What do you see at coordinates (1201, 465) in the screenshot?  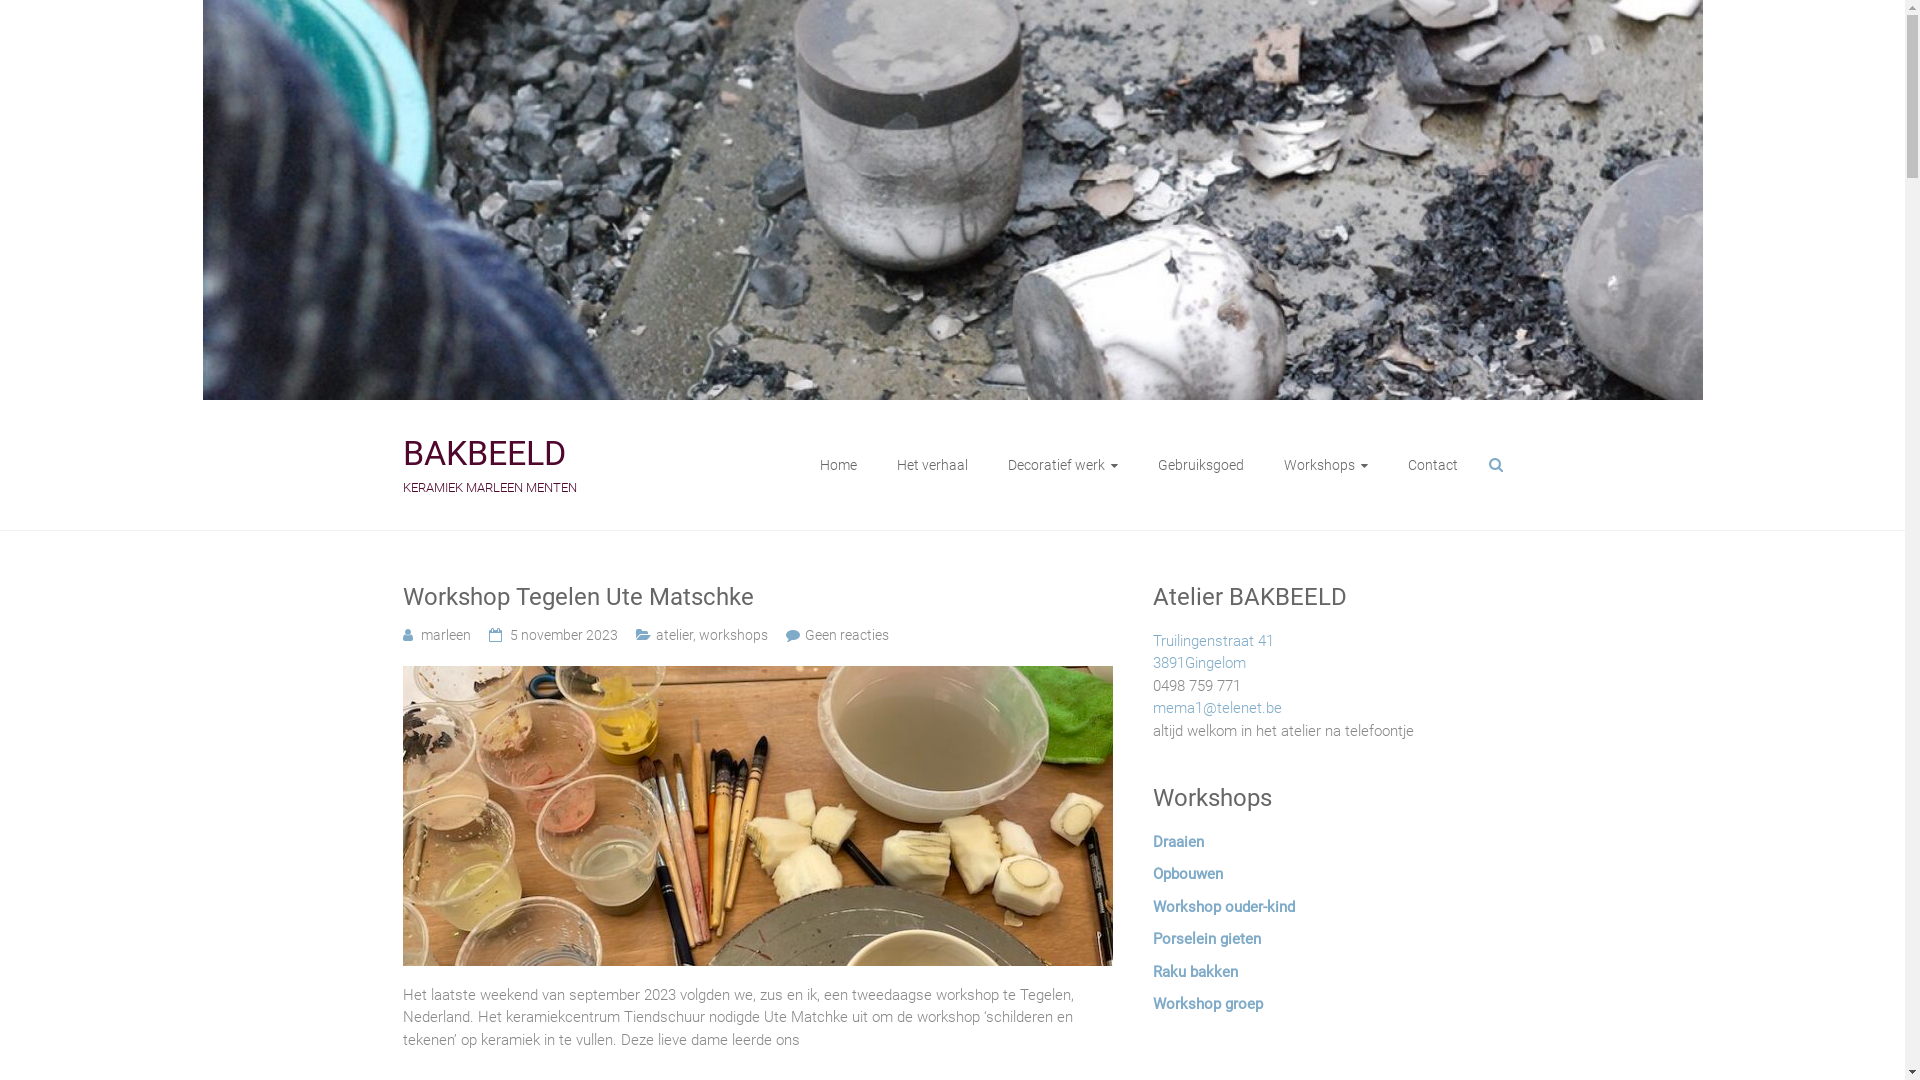 I see `Gebruiksgoed` at bounding box center [1201, 465].